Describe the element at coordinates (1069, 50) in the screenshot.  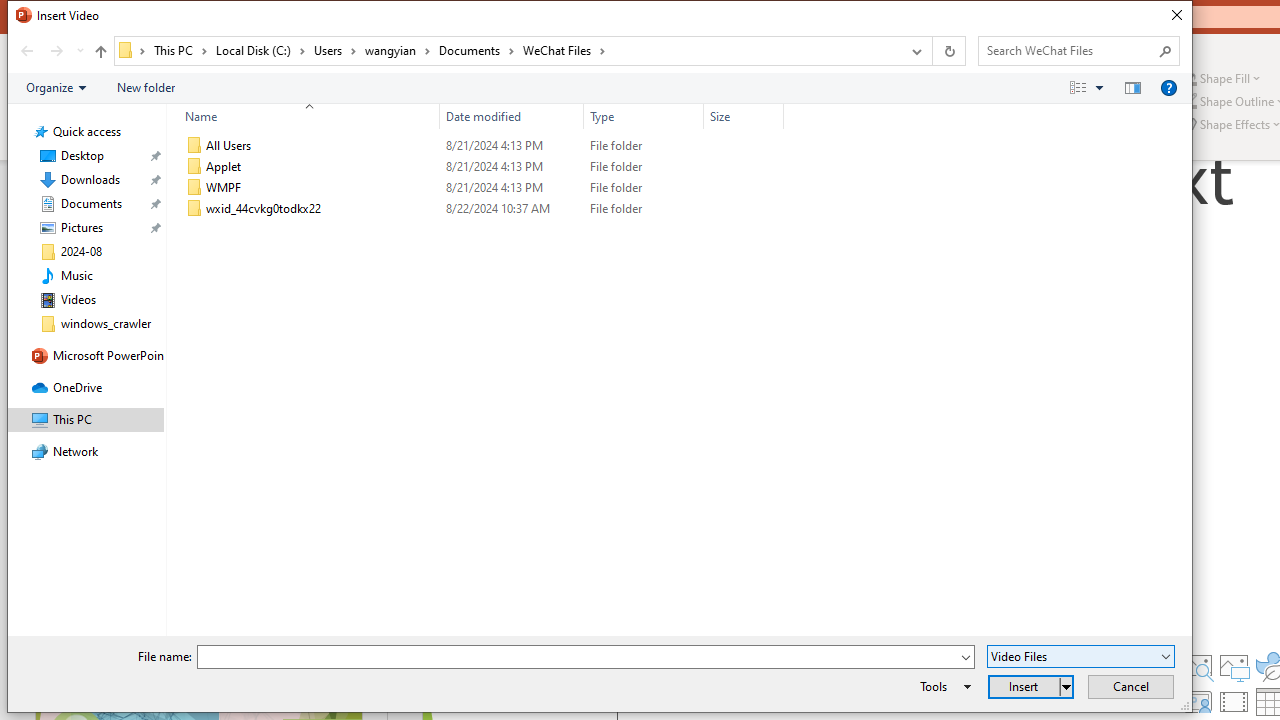
I see `Search Box` at that location.